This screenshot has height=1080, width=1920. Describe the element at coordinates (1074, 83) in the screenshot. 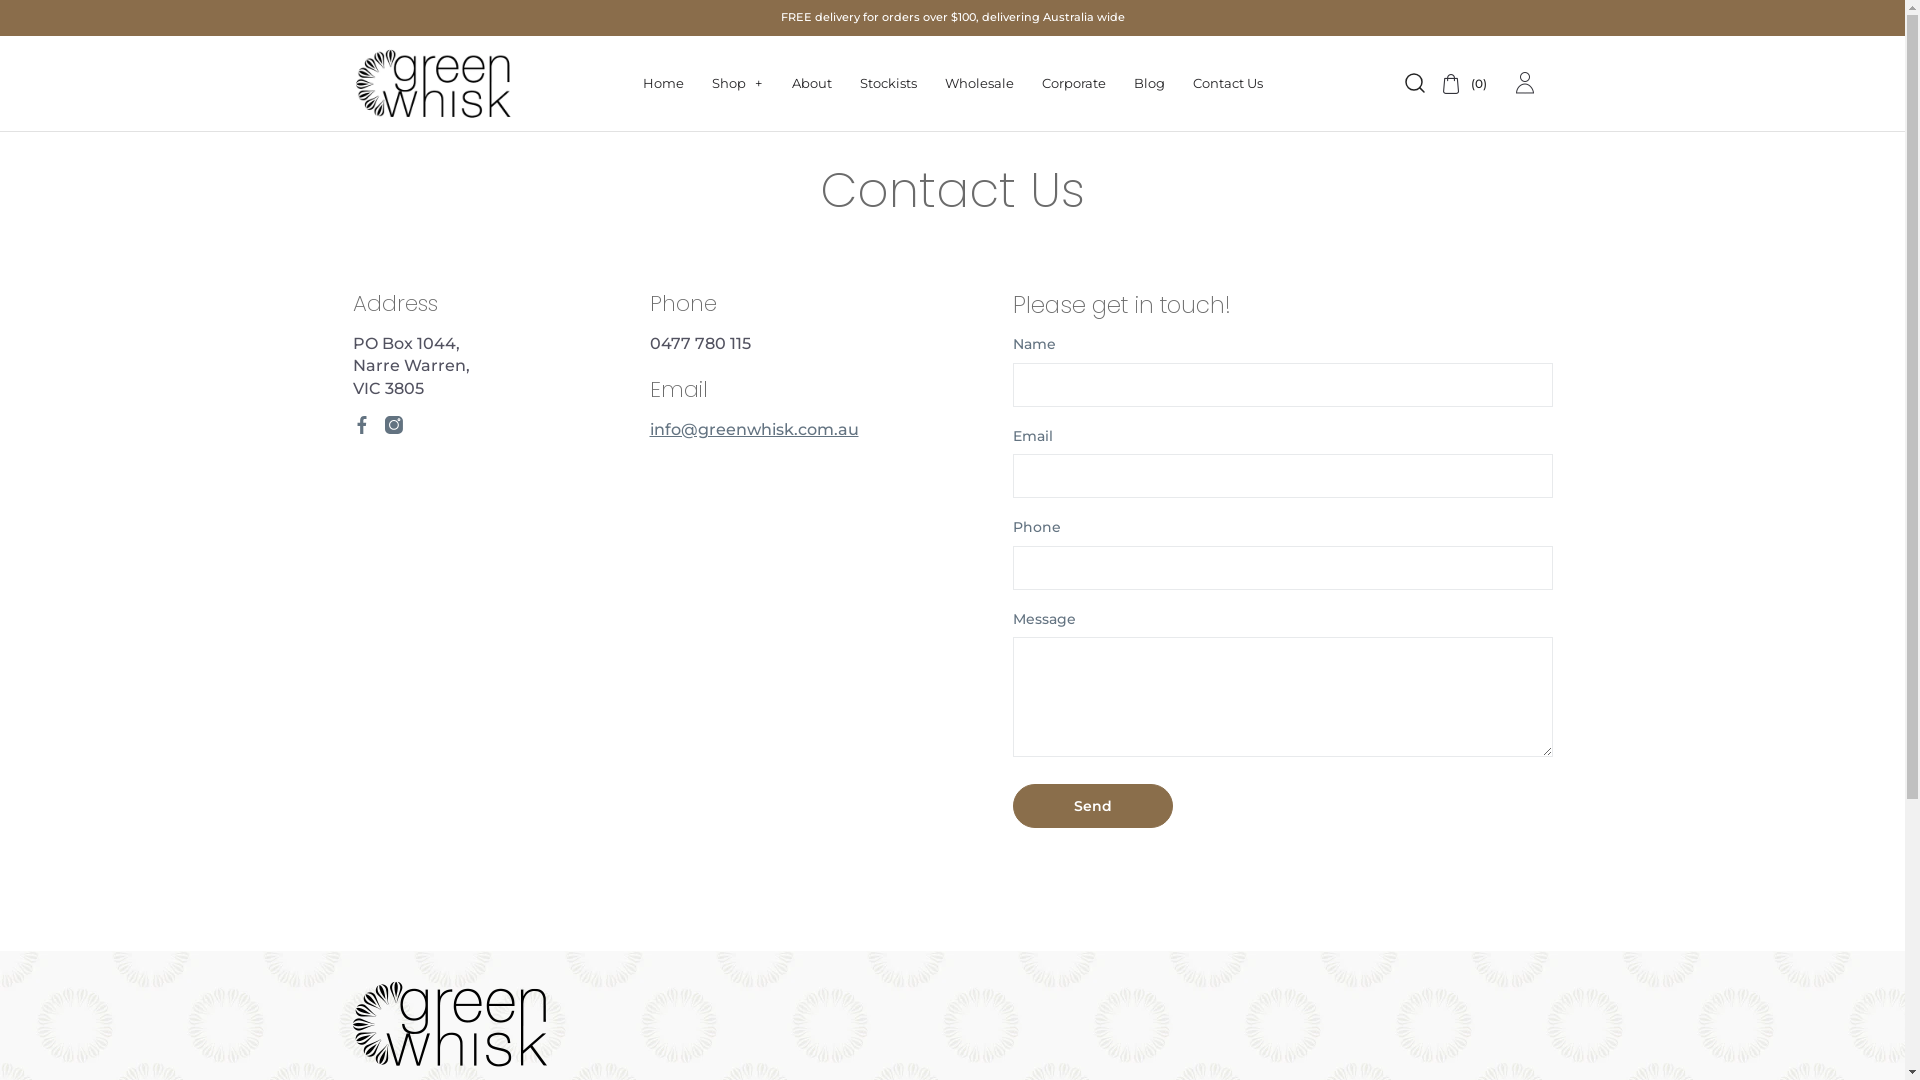

I see `Corporate` at that location.